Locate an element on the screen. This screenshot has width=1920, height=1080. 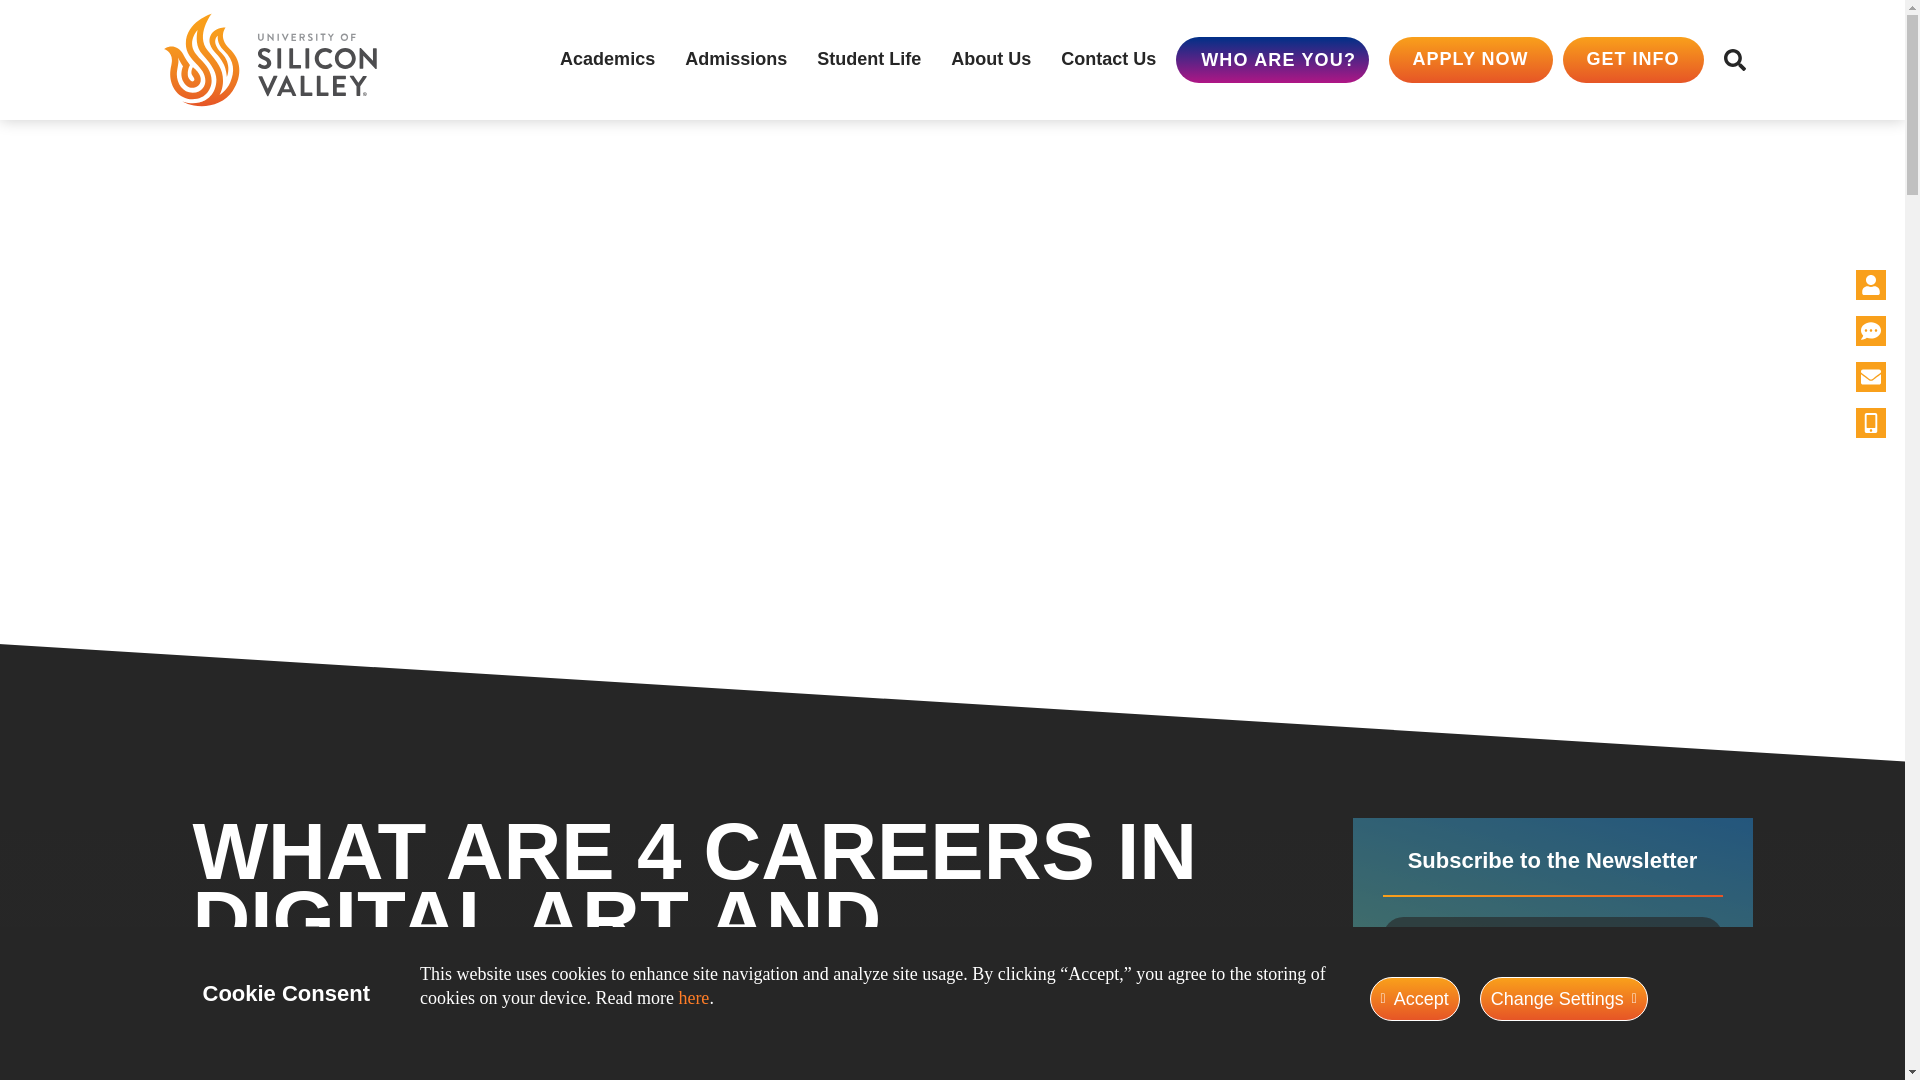
Academics is located at coordinates (607, 60).